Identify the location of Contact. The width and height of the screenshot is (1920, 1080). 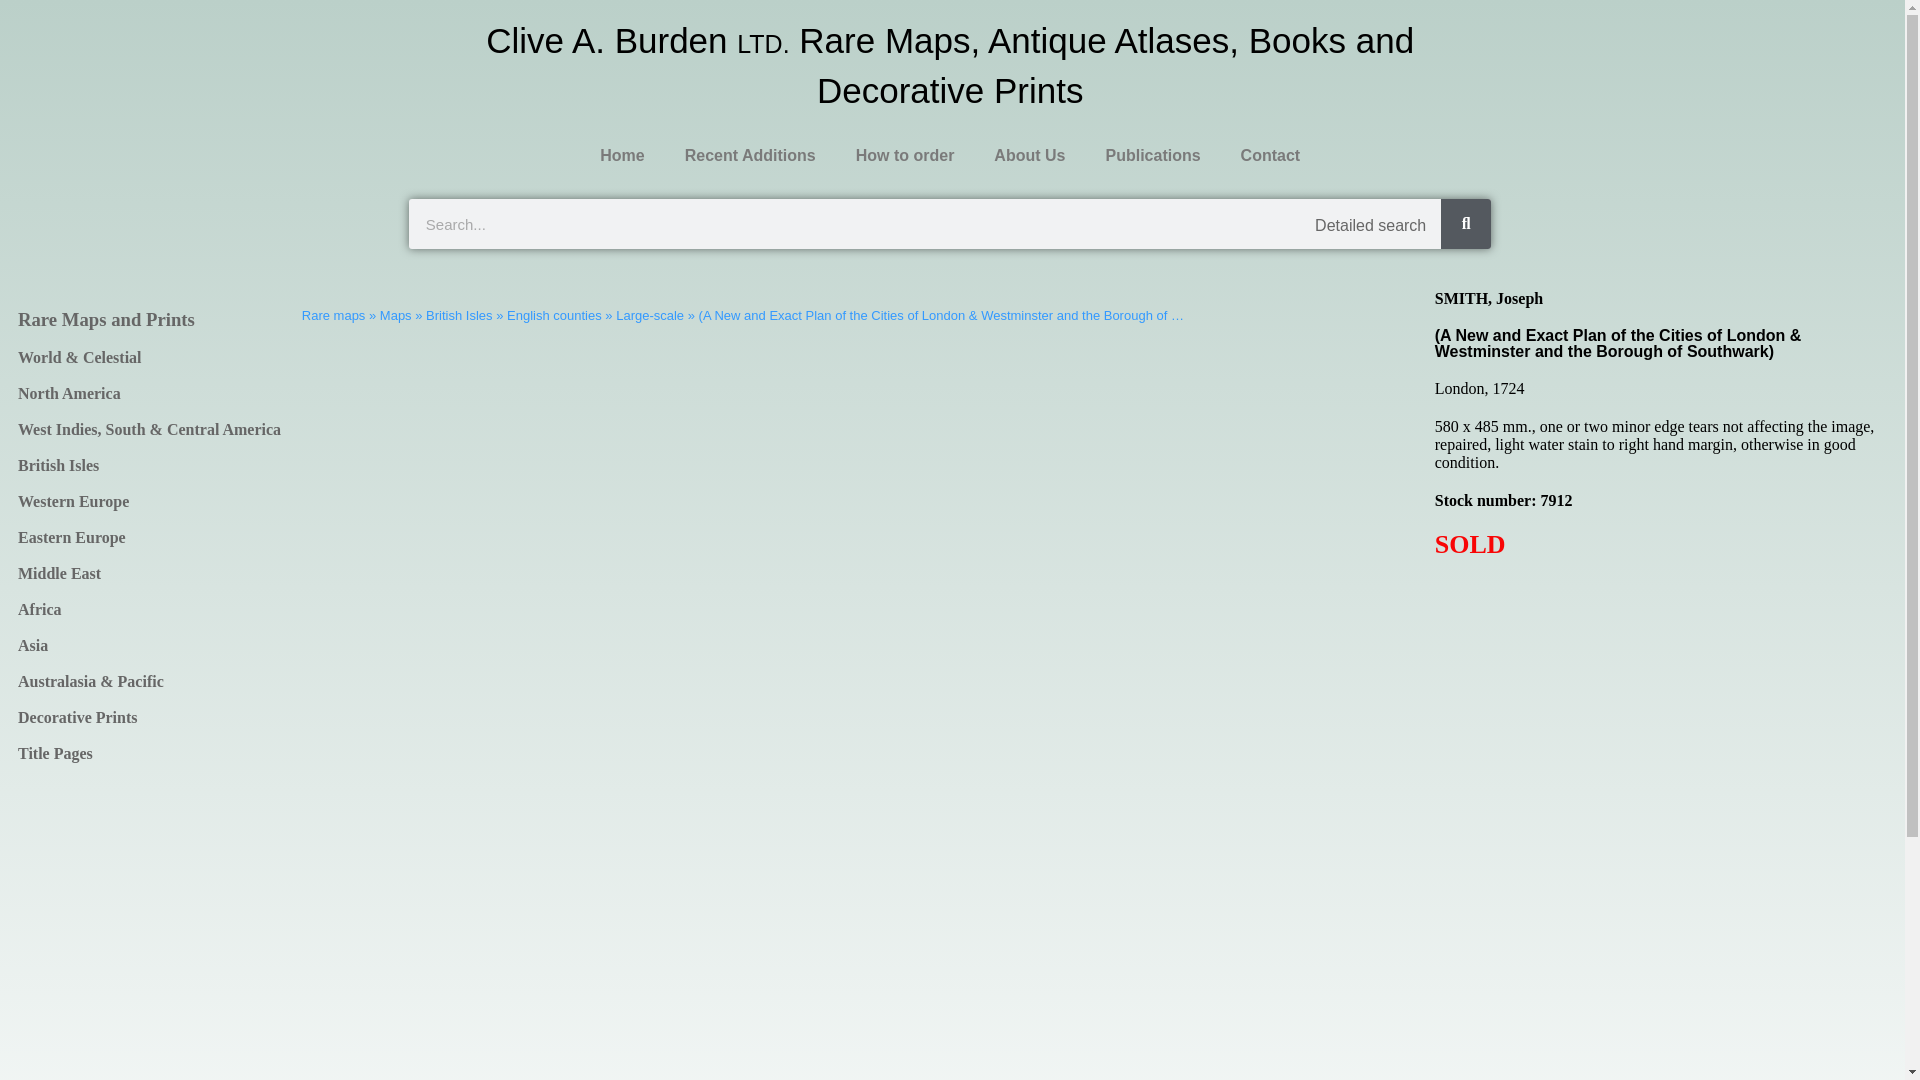
(1270, 156).